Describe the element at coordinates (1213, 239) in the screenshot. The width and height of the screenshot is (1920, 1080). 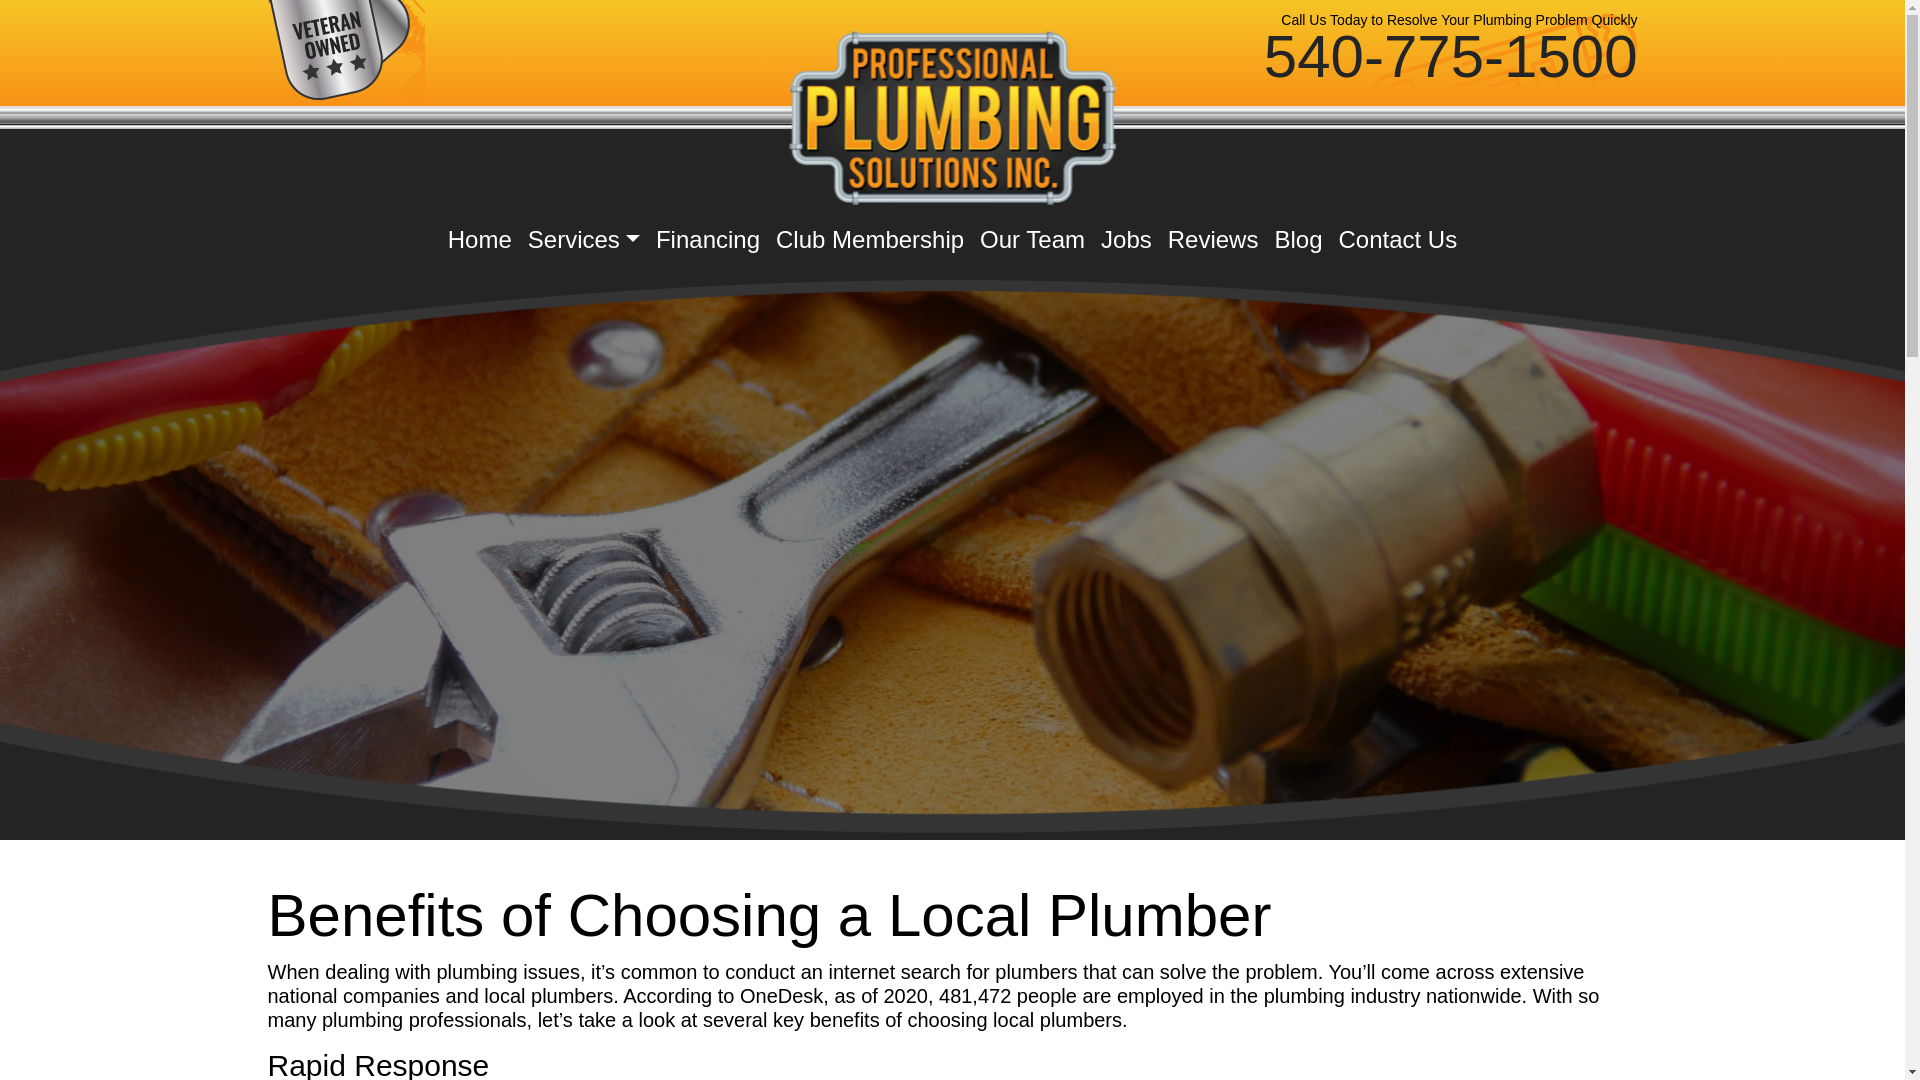
I see `Reviews` at that location.